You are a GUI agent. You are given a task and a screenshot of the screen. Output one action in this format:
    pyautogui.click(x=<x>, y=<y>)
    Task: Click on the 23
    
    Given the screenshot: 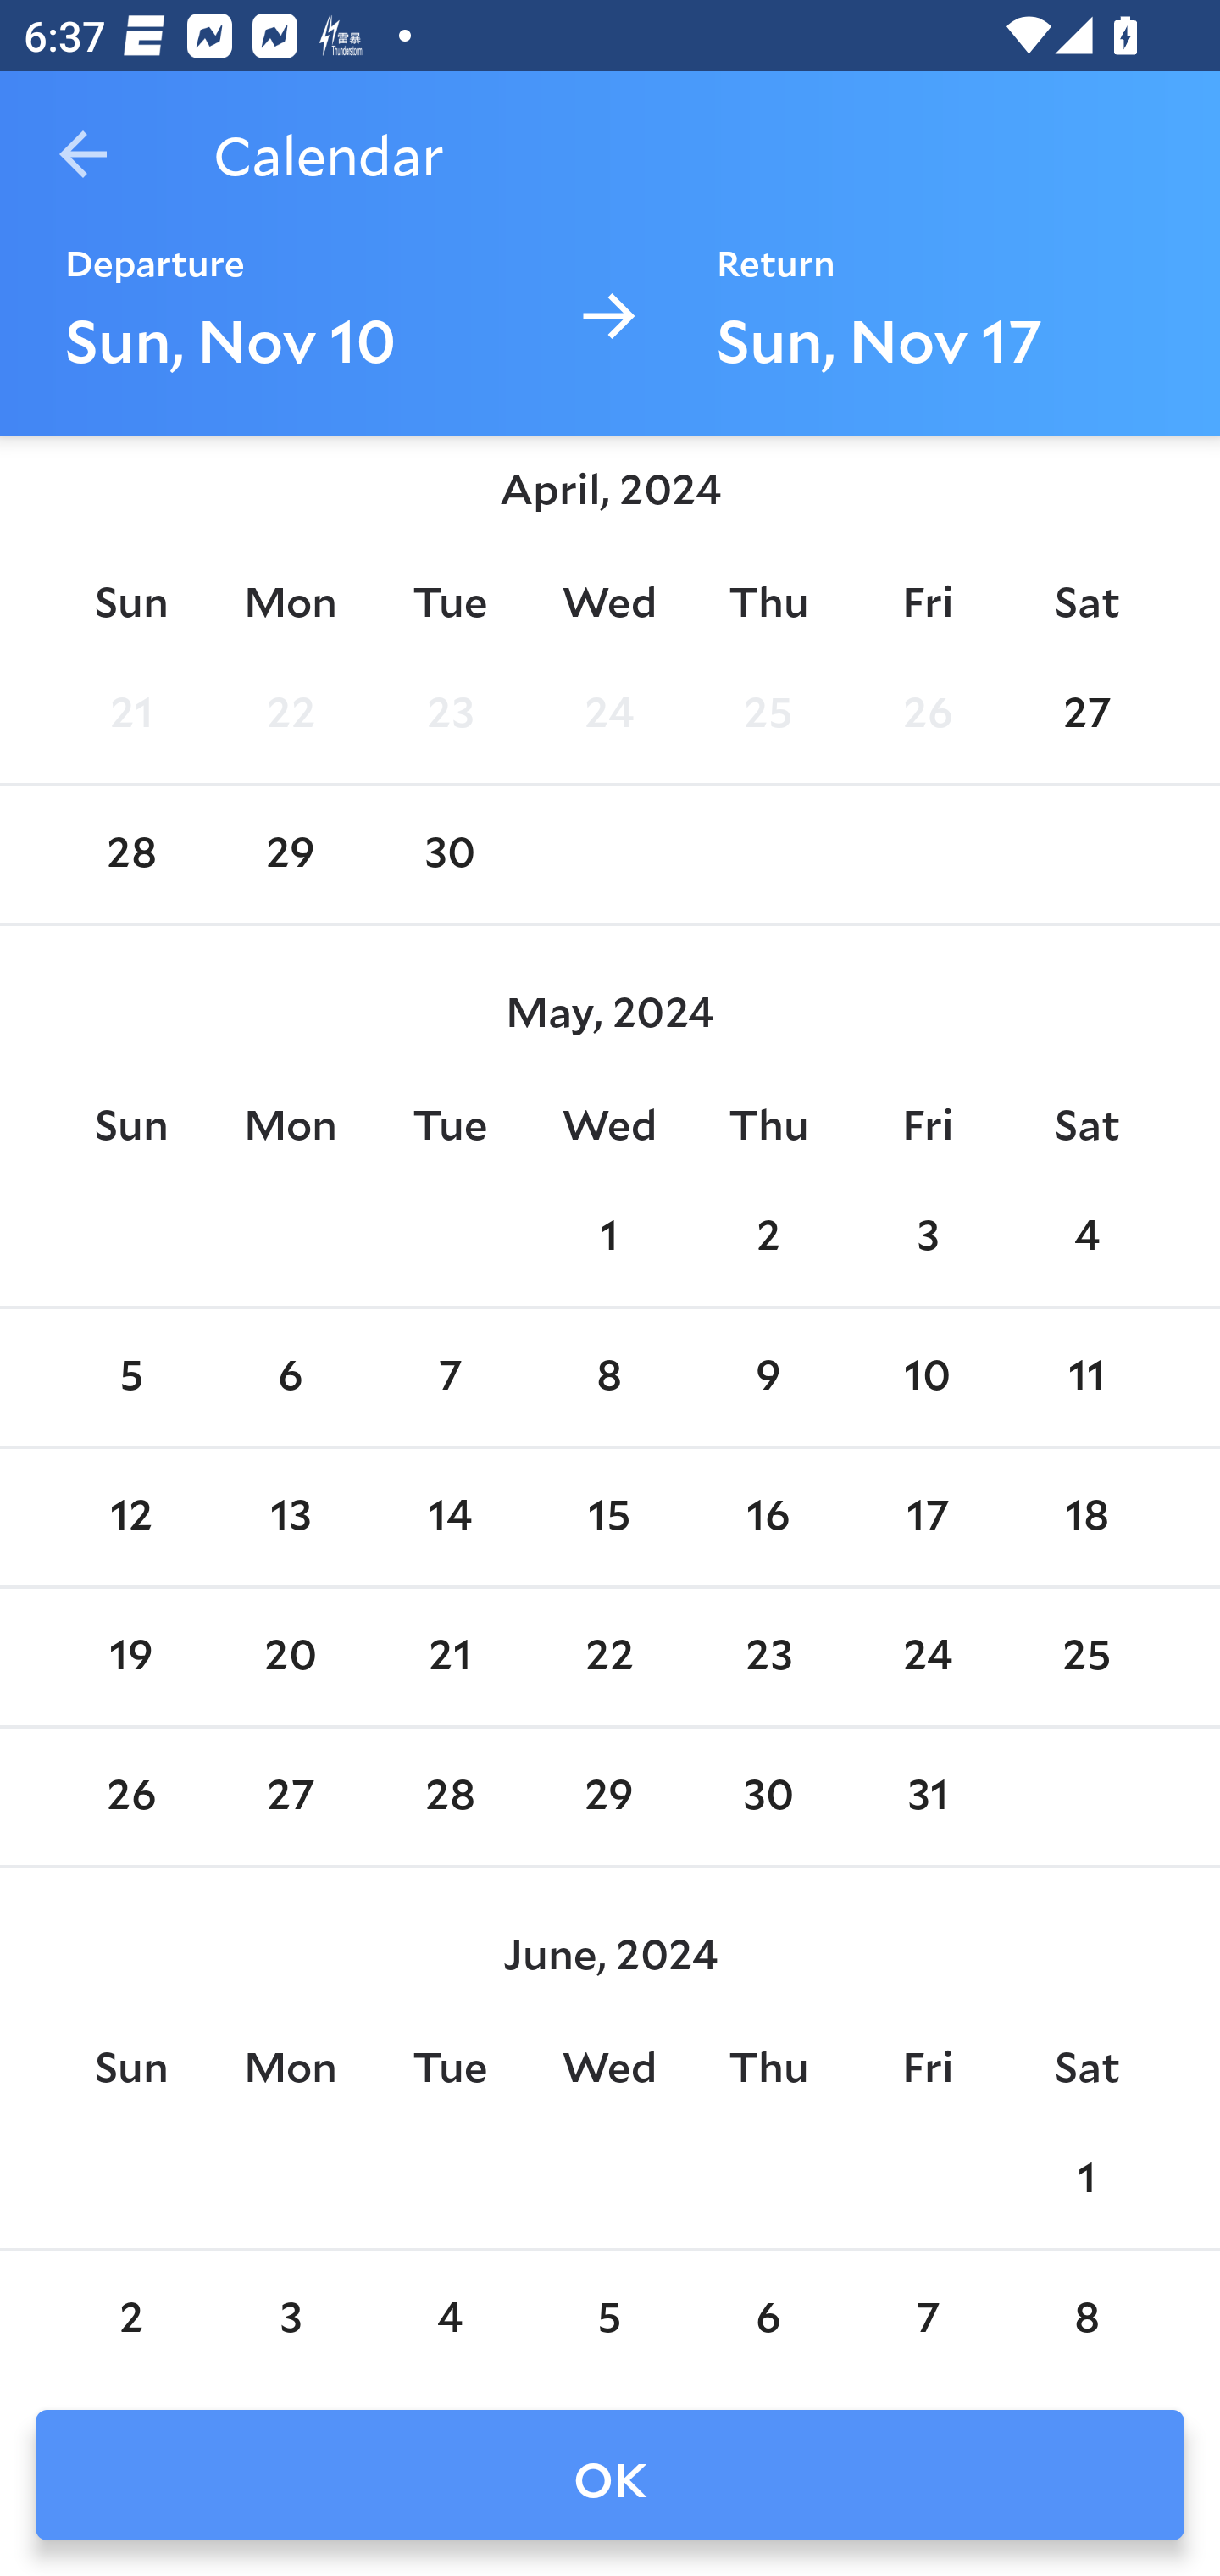 What is the action you would take?
    pyautogui.click(x=768, y=1656)
    